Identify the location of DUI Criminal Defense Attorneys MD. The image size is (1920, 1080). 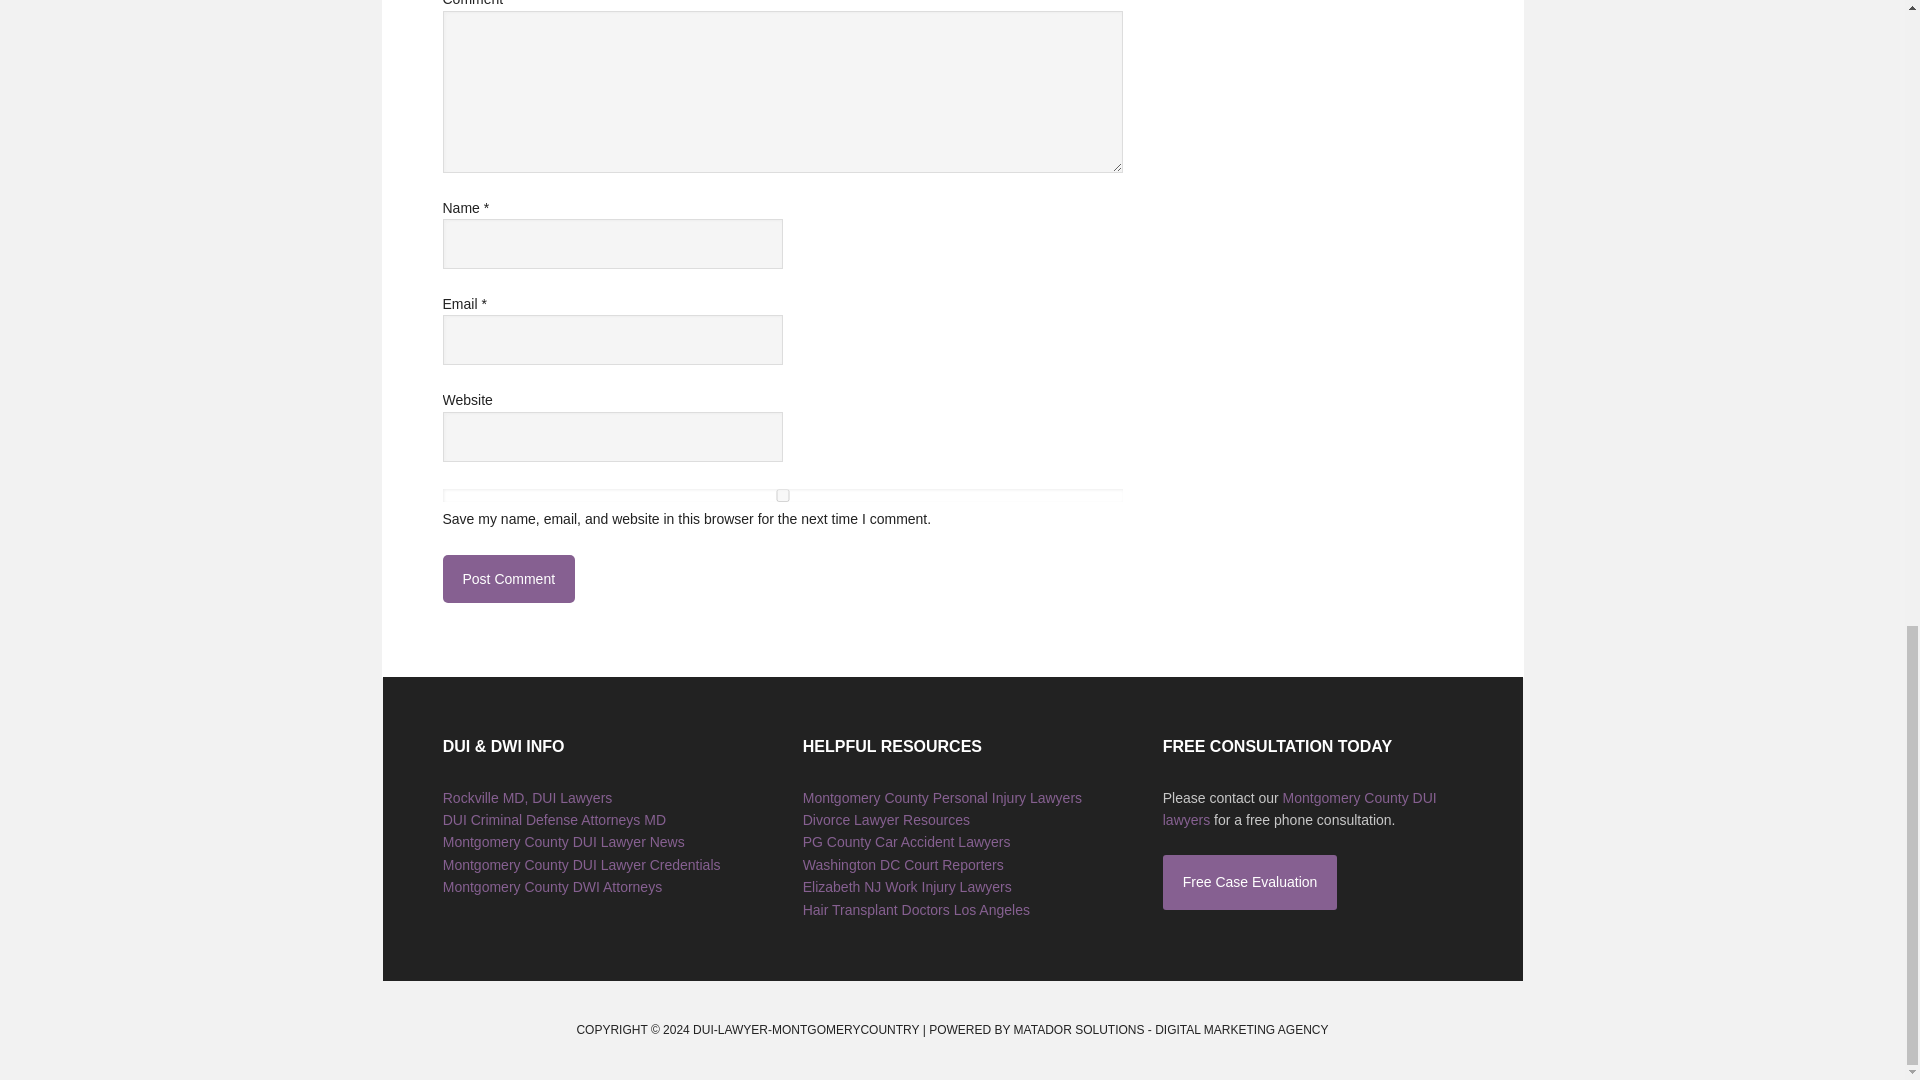
(554, 820).